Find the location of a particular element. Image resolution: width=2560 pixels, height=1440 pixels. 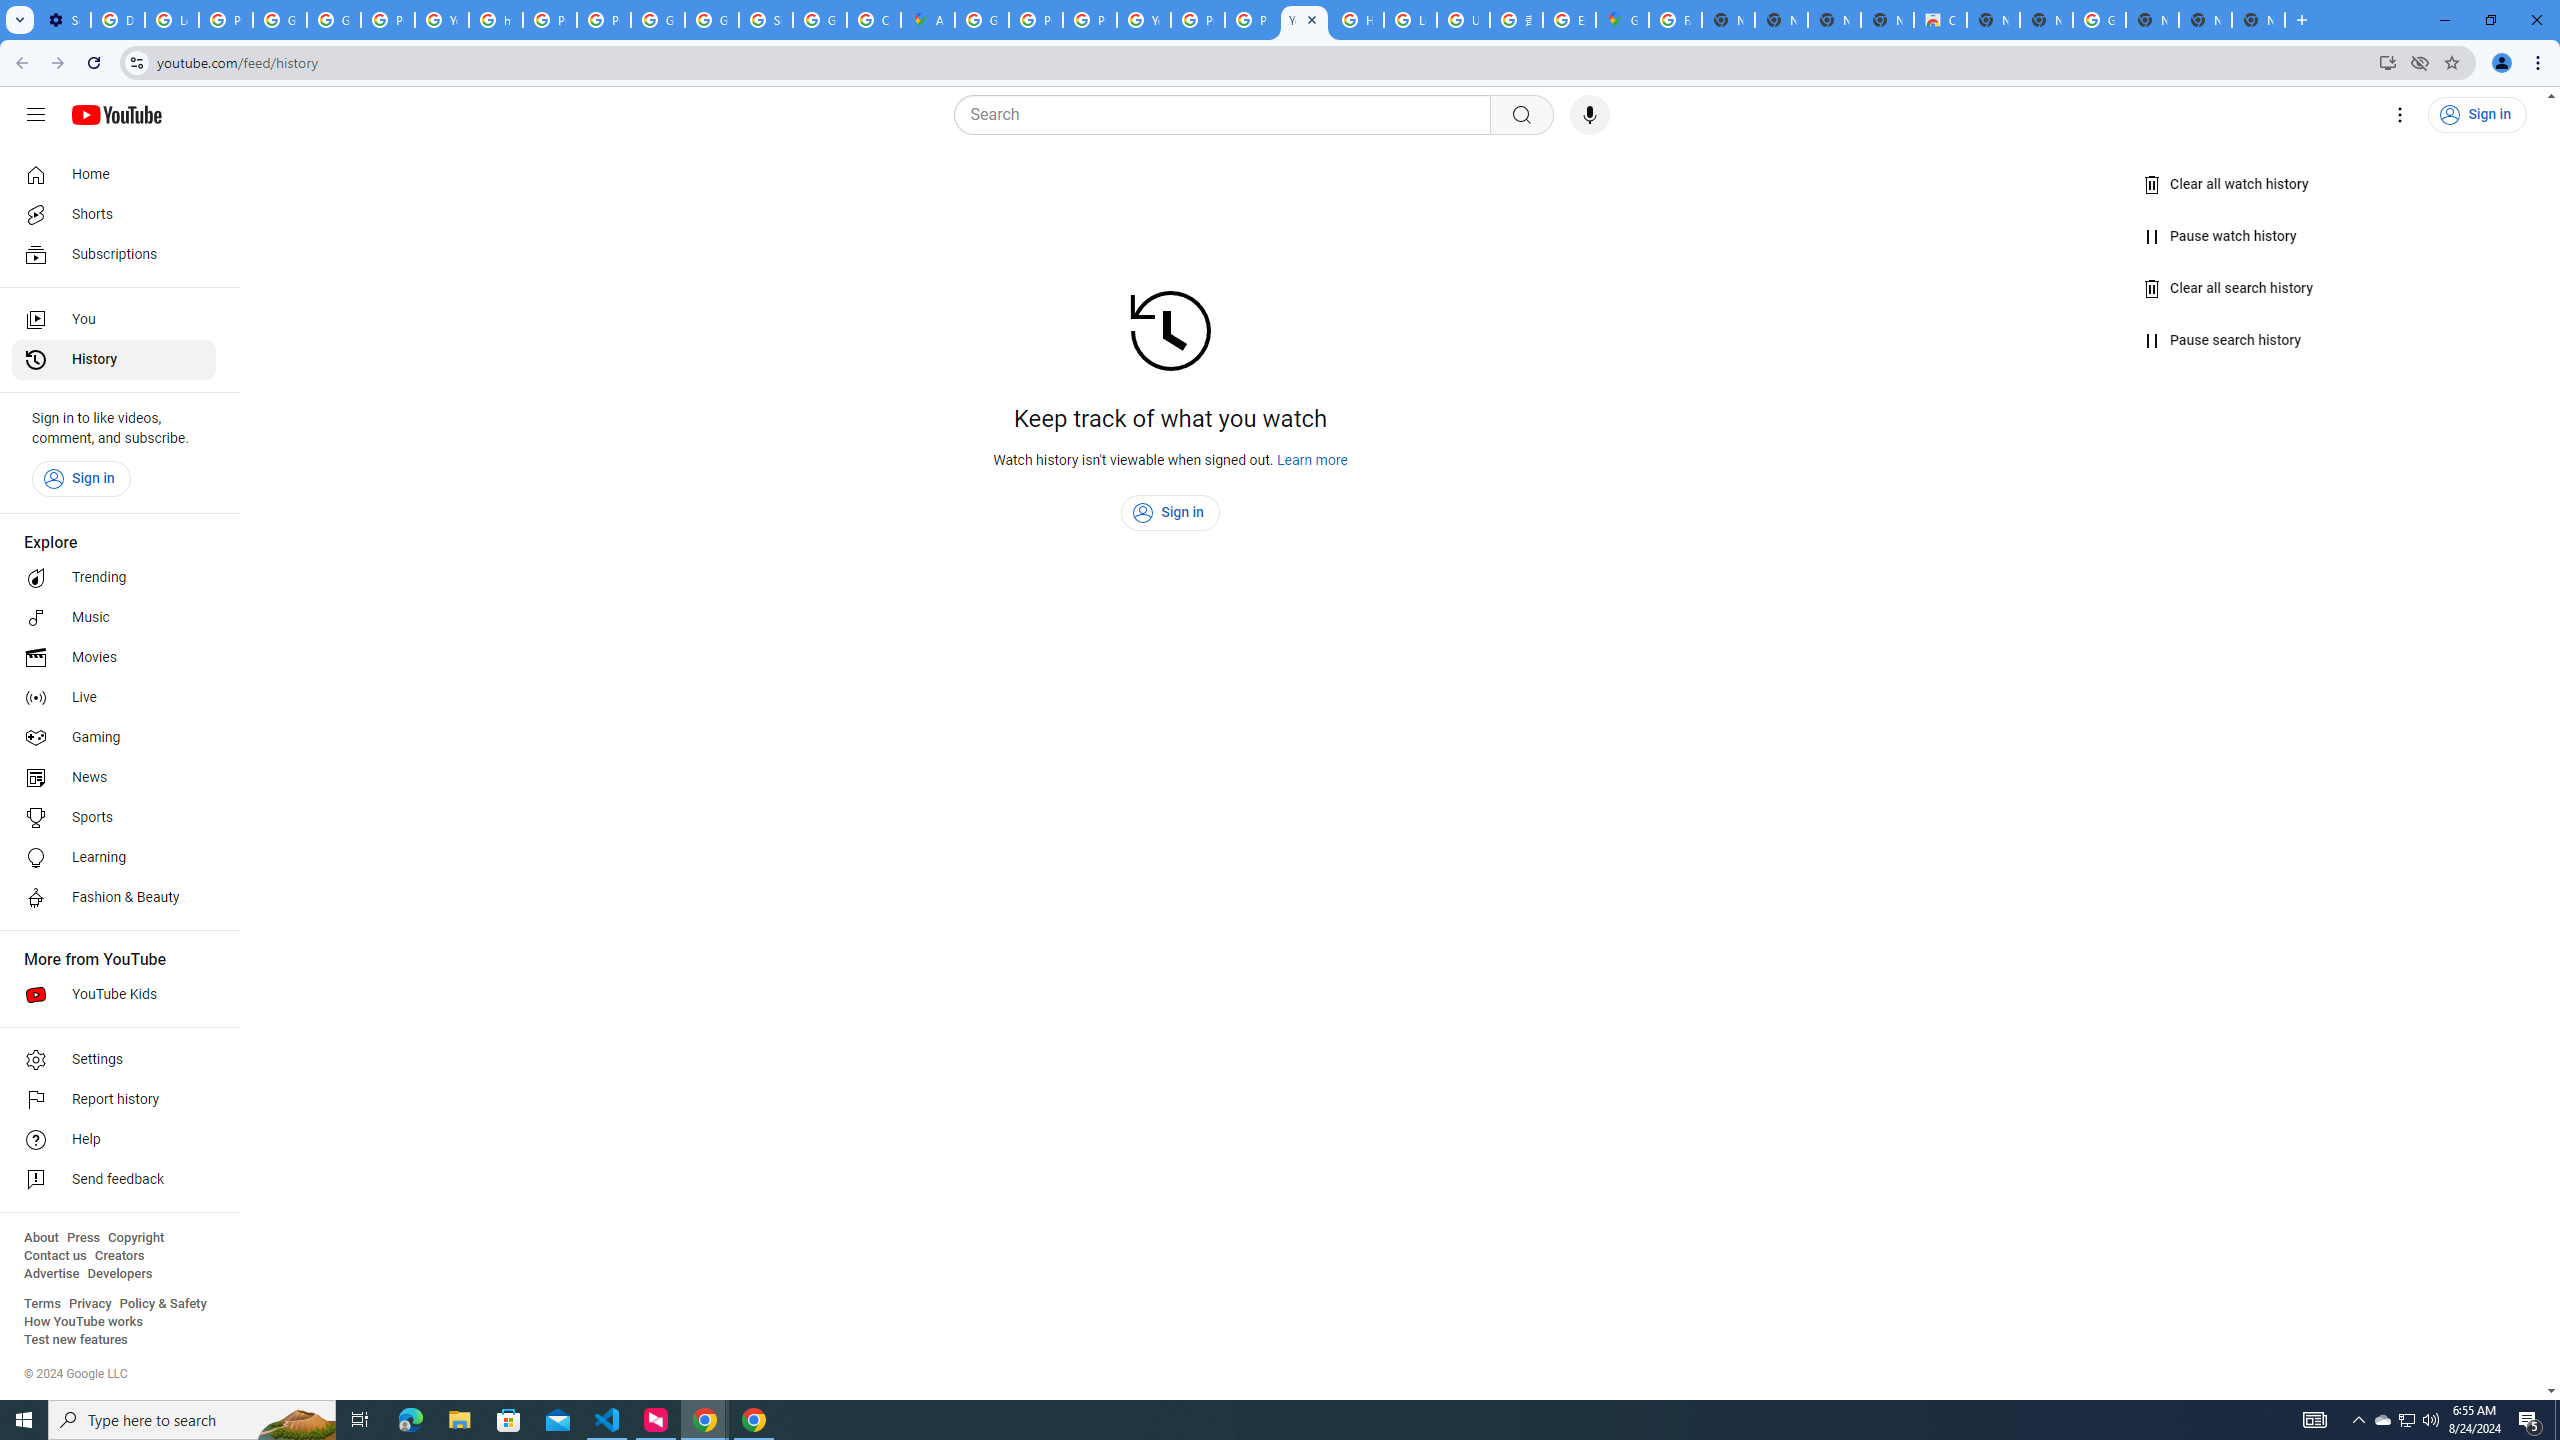

Privacy Help Center - Policies Help is located at coordinates (1036, 20).